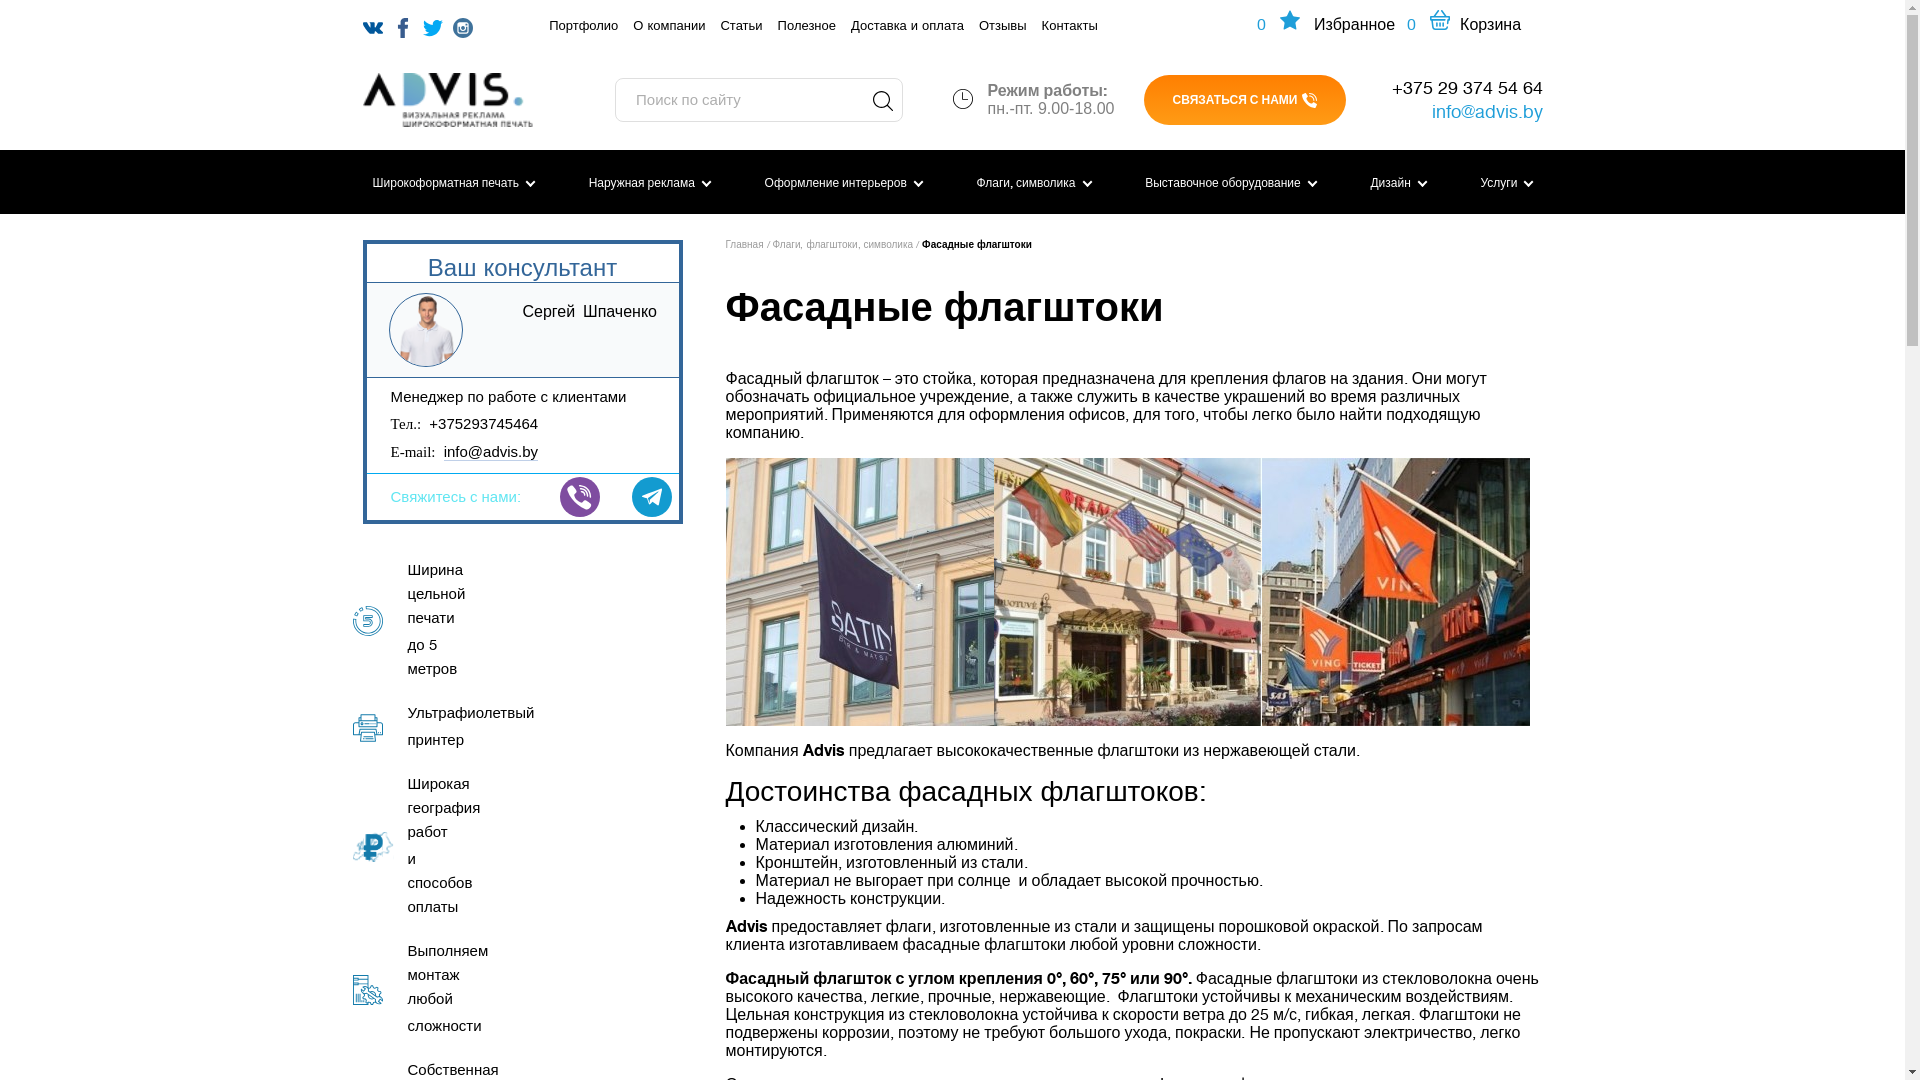 The height and width of the screenshot is (1080, 1920). What do you see at coordinates (1457, 112) in the screenshot?
I see `info@advis.by` at bounding box center [1457, 112].